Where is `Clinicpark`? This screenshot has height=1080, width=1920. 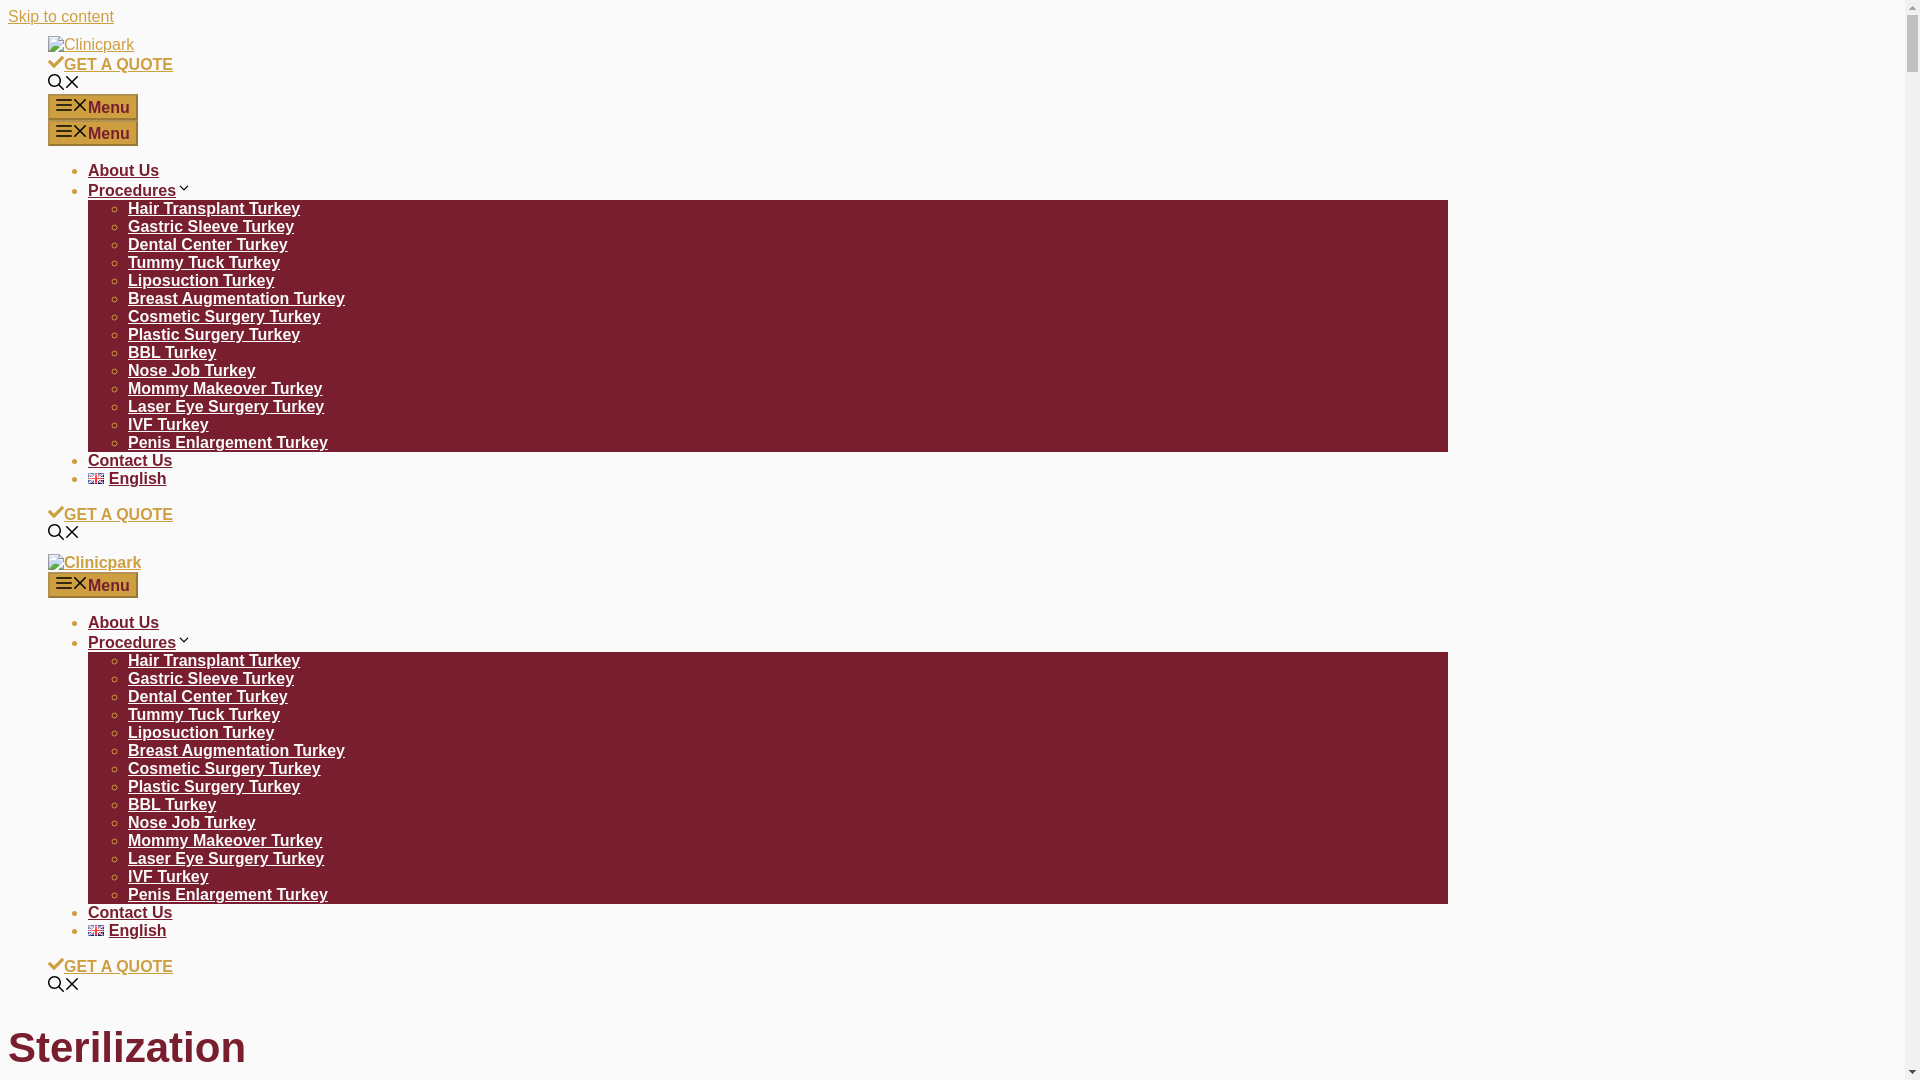 Clinicpark is located at coordinates (94, 562).